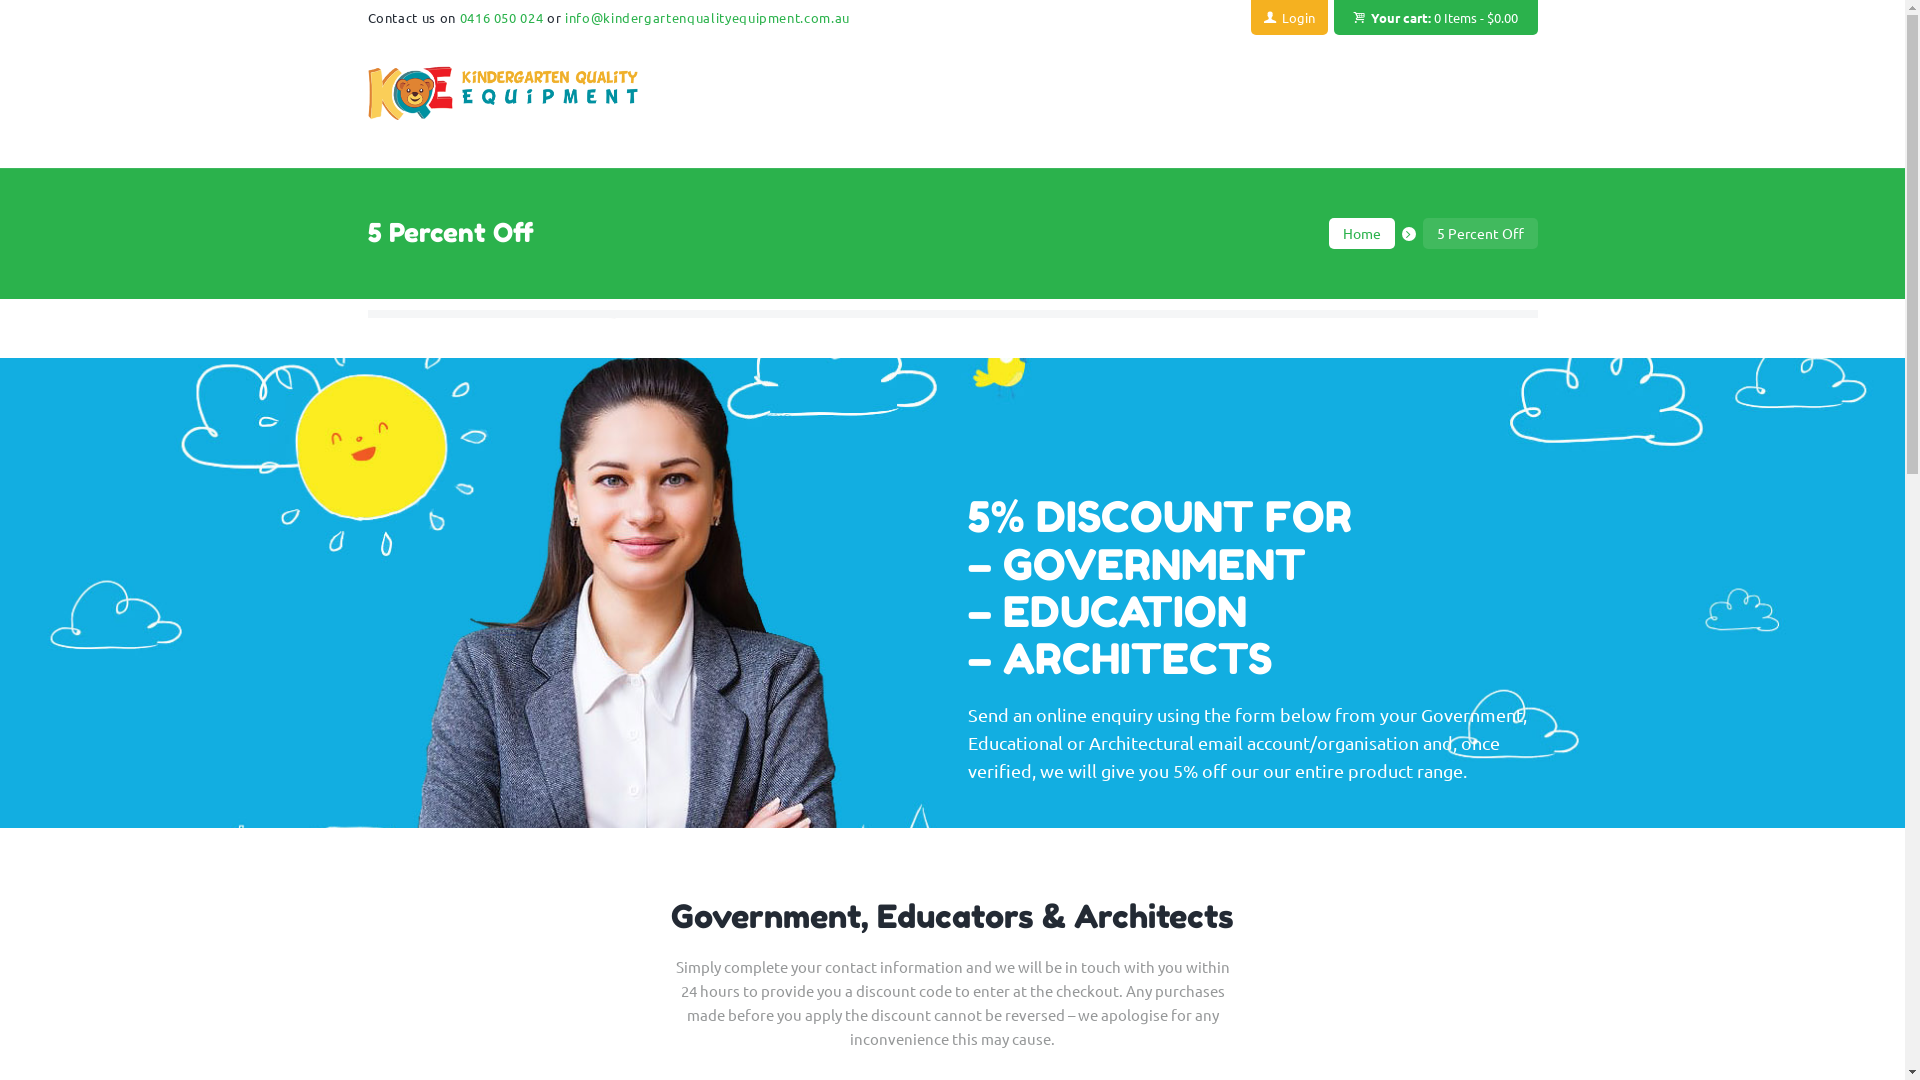 The image size is (1920, 1080). What do you see at coordinates (1362, 234) in the screenshot?
I see `Home` at bounding box center [1362, 234].